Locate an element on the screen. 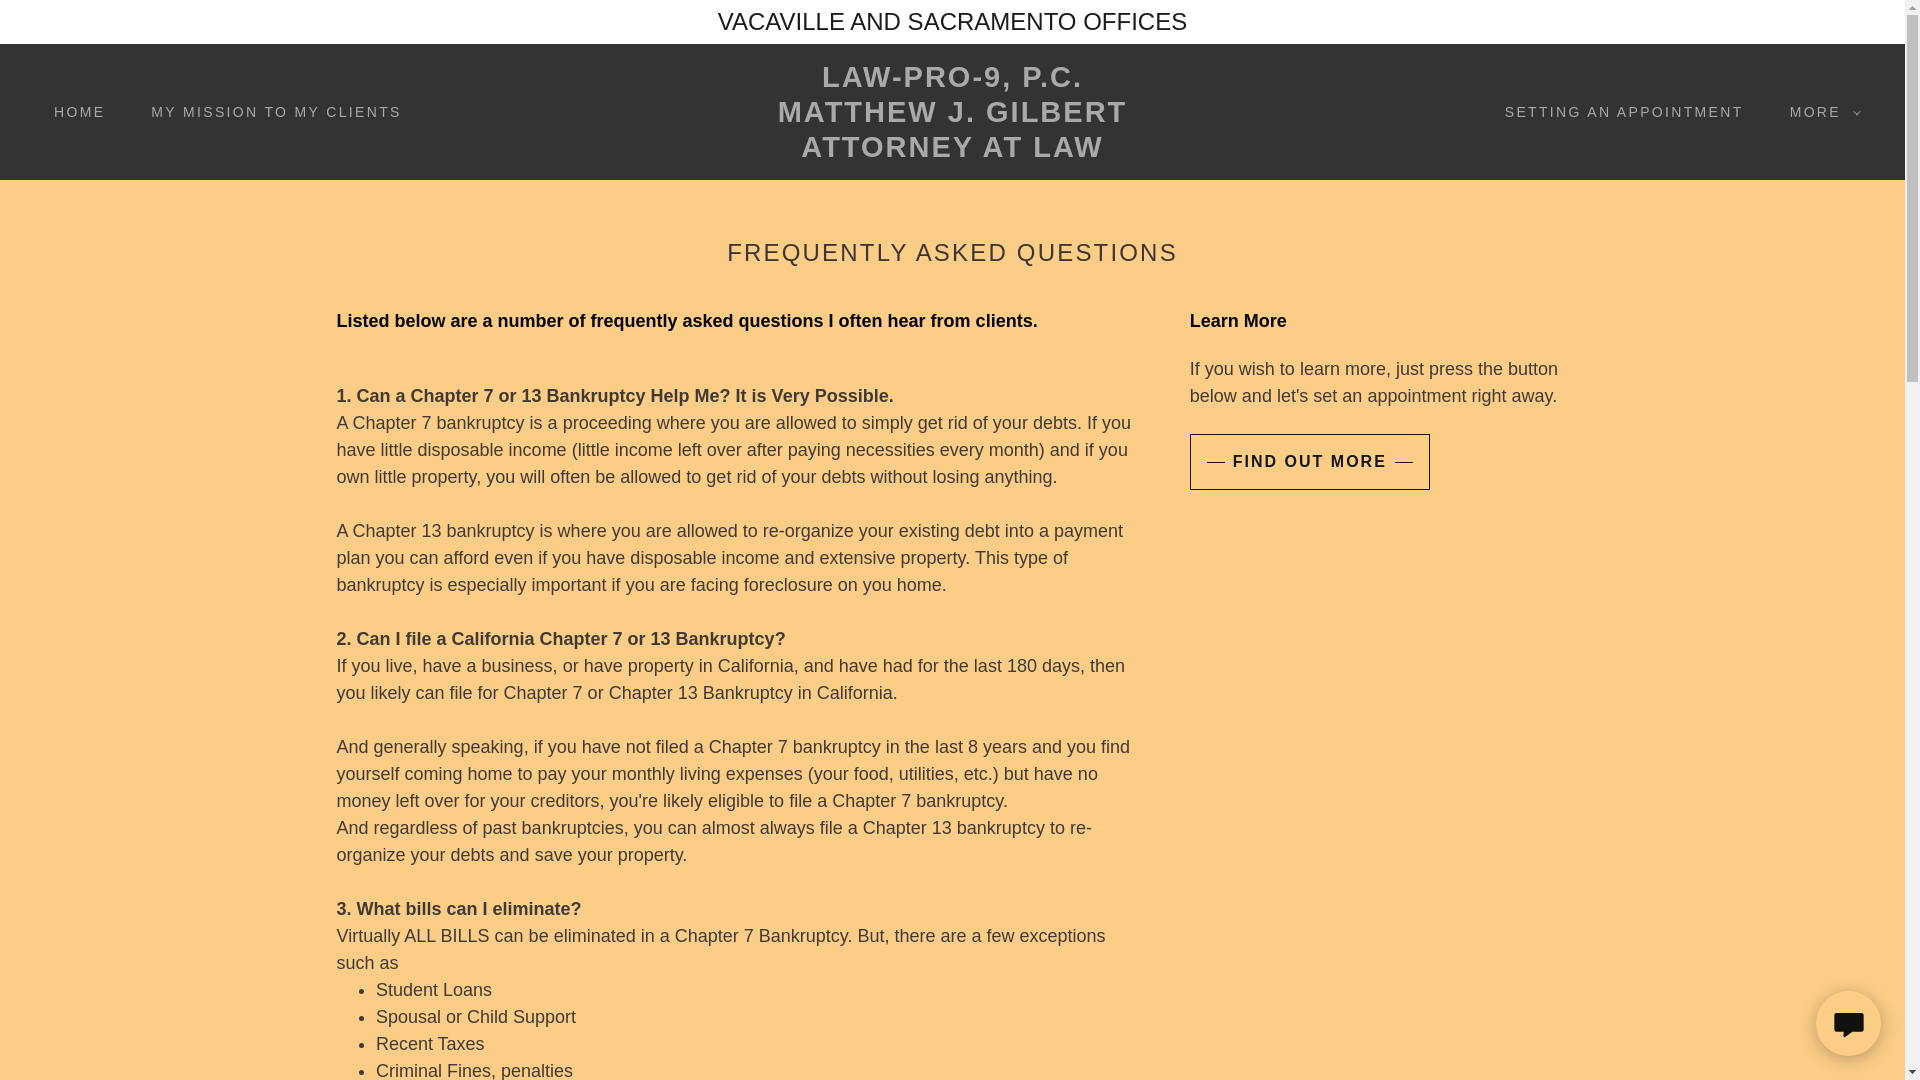 The width and height of the screenshot is (1920, 1080). MORE is located at coordinates (268, 111).